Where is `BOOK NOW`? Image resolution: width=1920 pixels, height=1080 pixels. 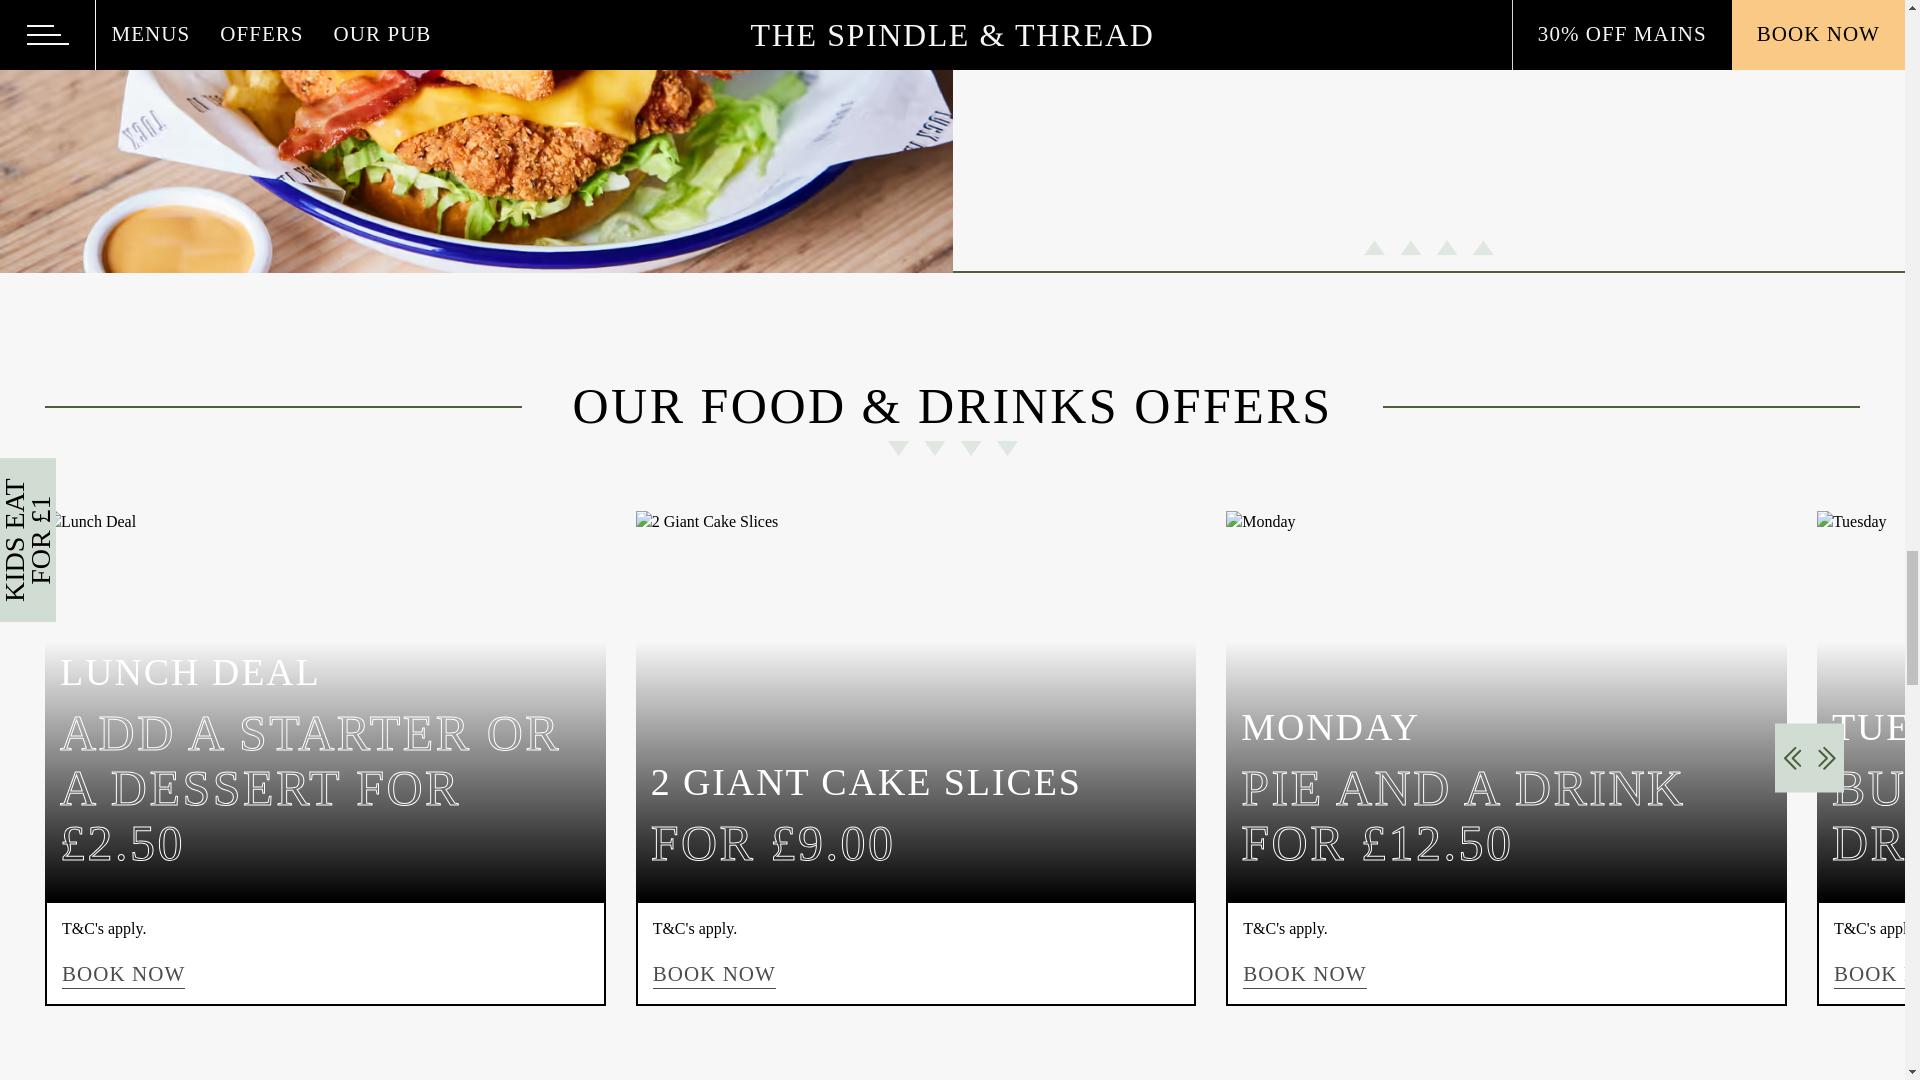 BOOK NOW is located at coordinates (1304, 974).